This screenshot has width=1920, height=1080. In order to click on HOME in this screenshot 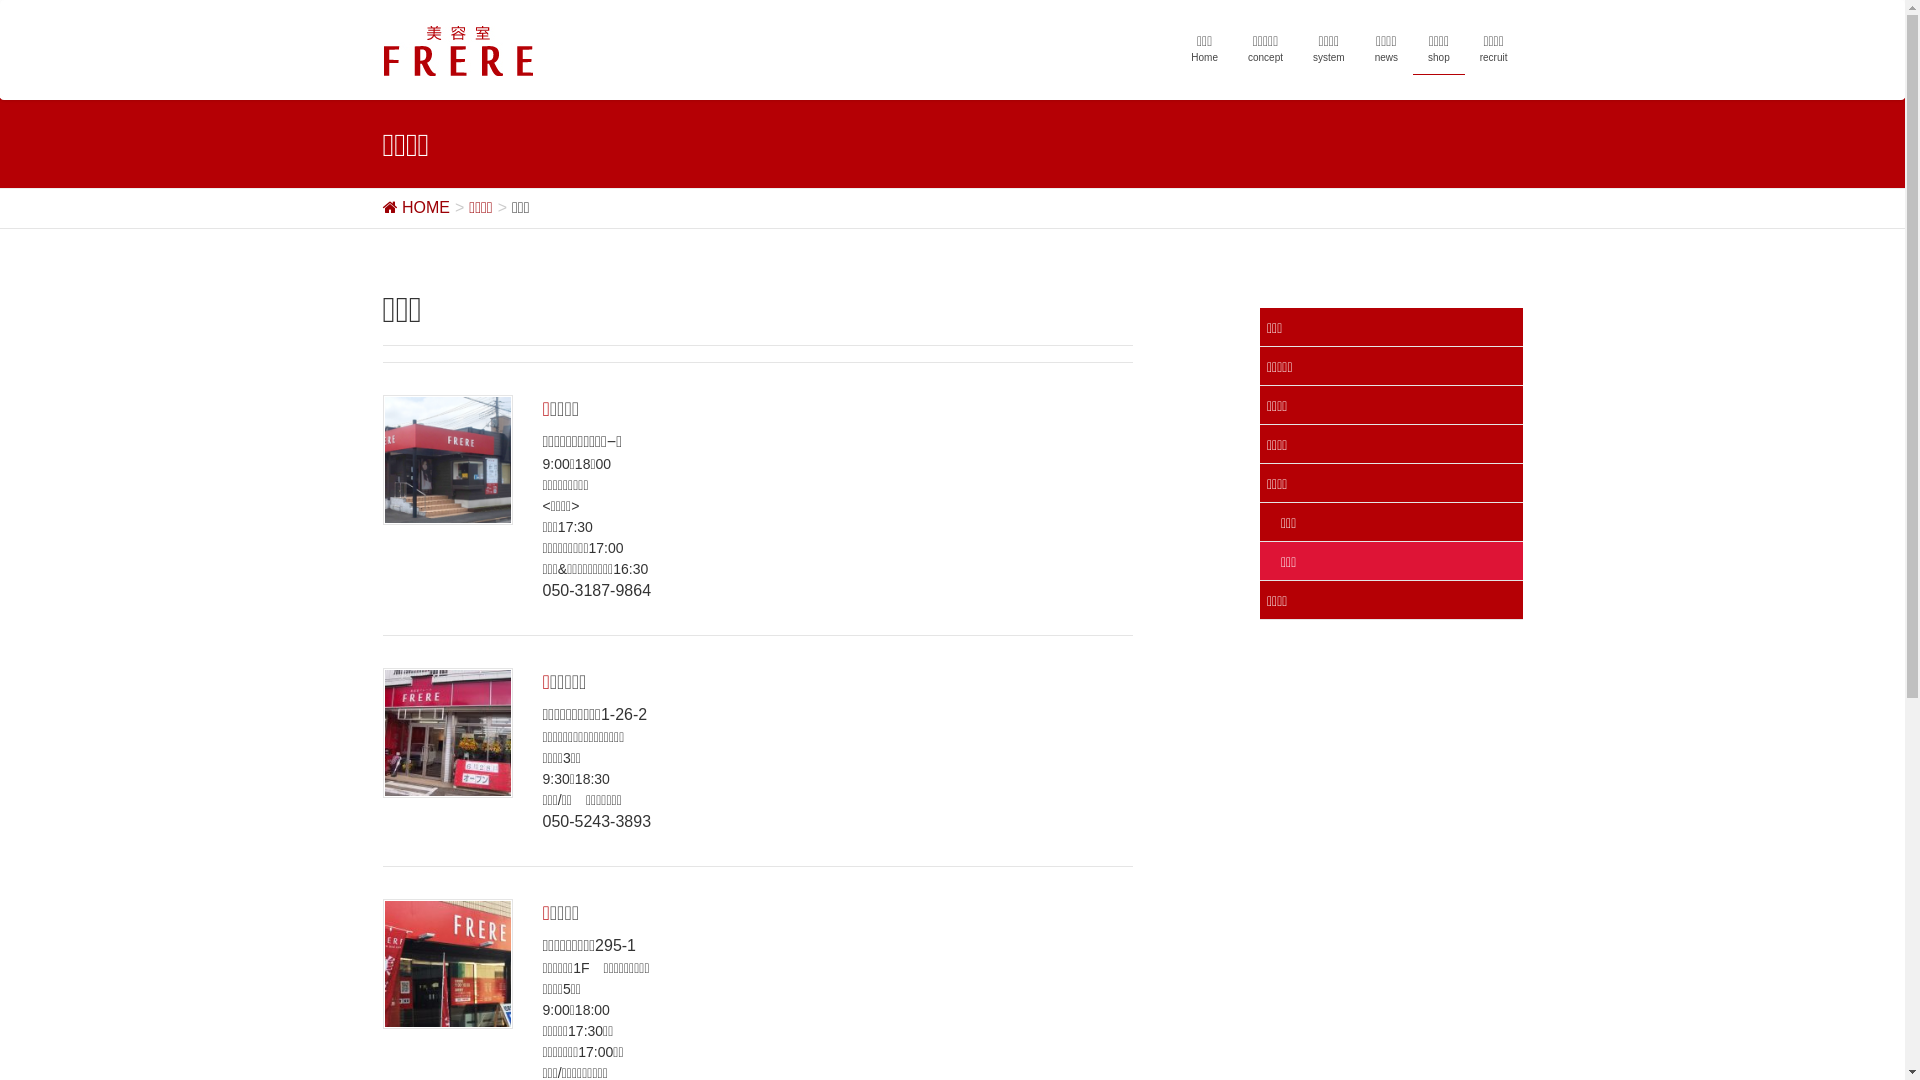, I will do `click(416, 208)`.